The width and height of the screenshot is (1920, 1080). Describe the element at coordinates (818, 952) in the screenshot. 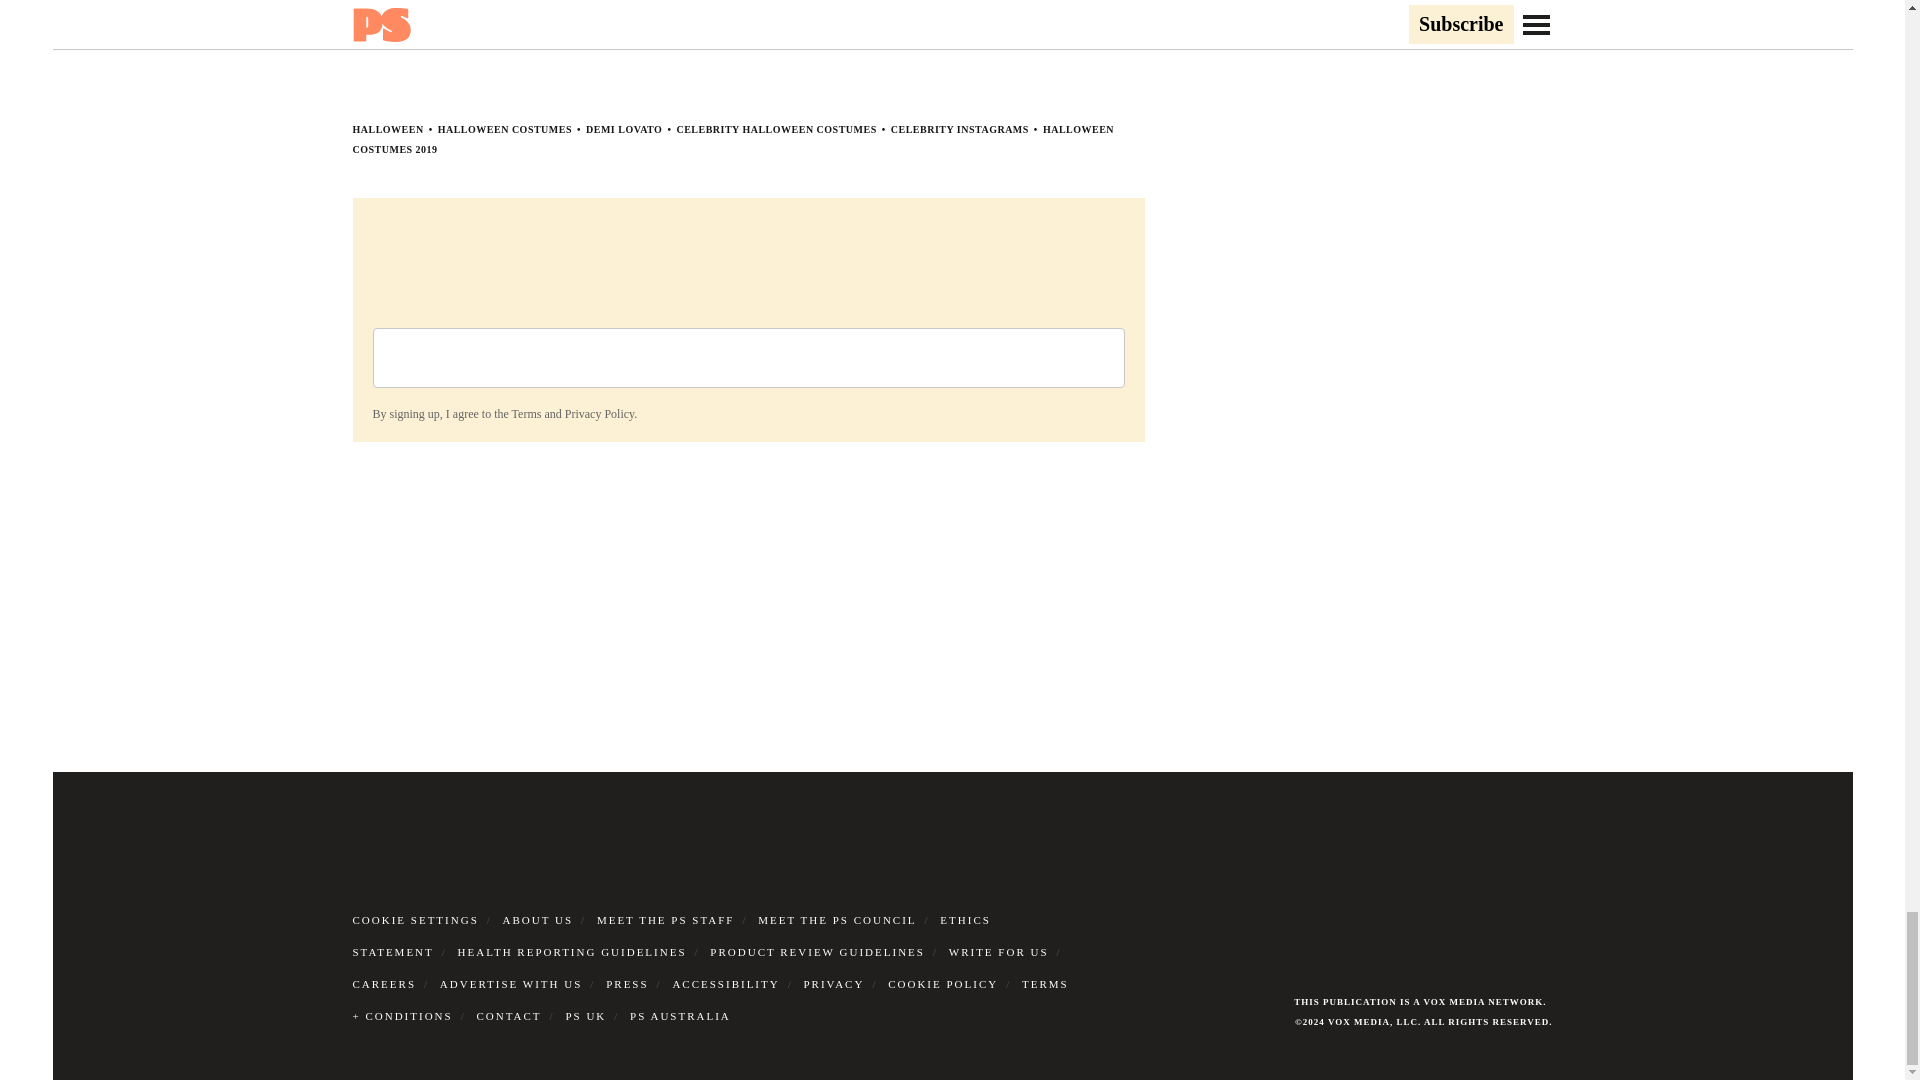

I see `PRODUCT REVIEW GUIDELINES` at that location.